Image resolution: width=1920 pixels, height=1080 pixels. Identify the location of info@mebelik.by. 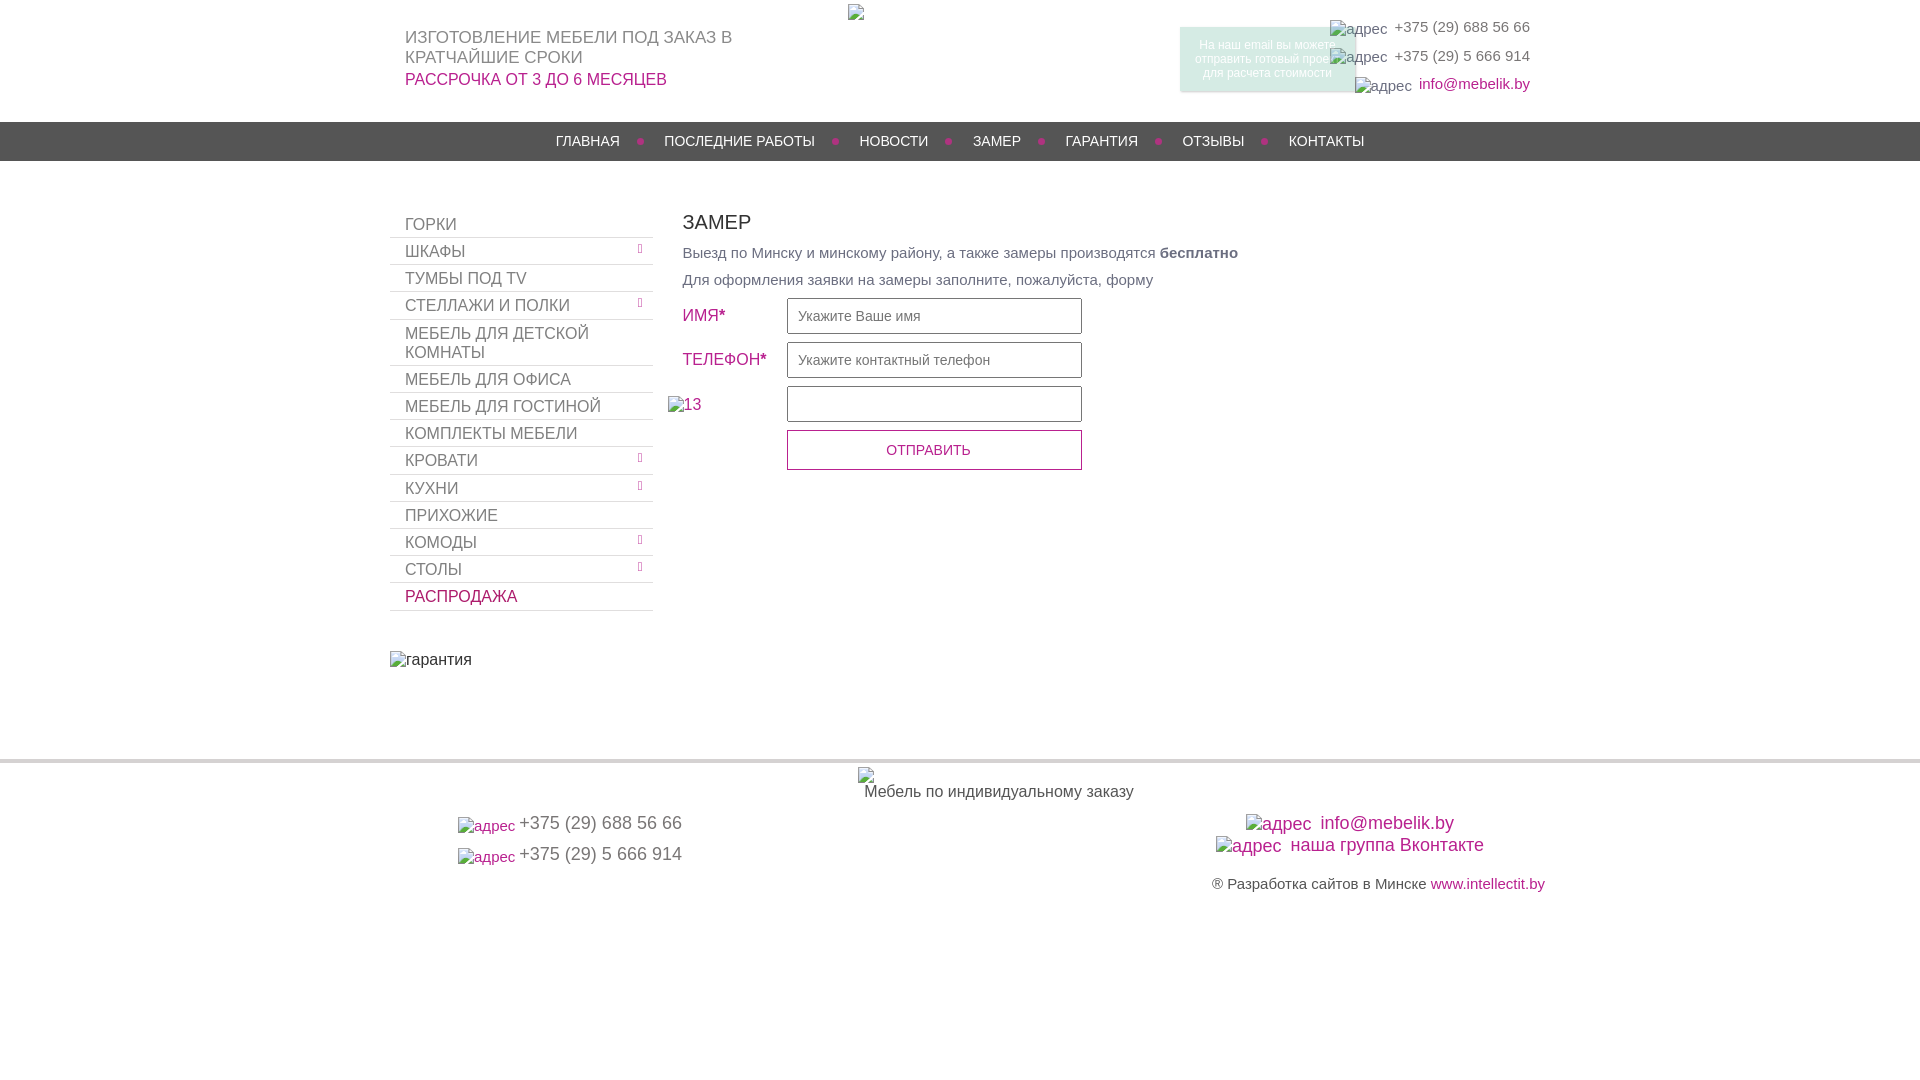
(1474, 84).